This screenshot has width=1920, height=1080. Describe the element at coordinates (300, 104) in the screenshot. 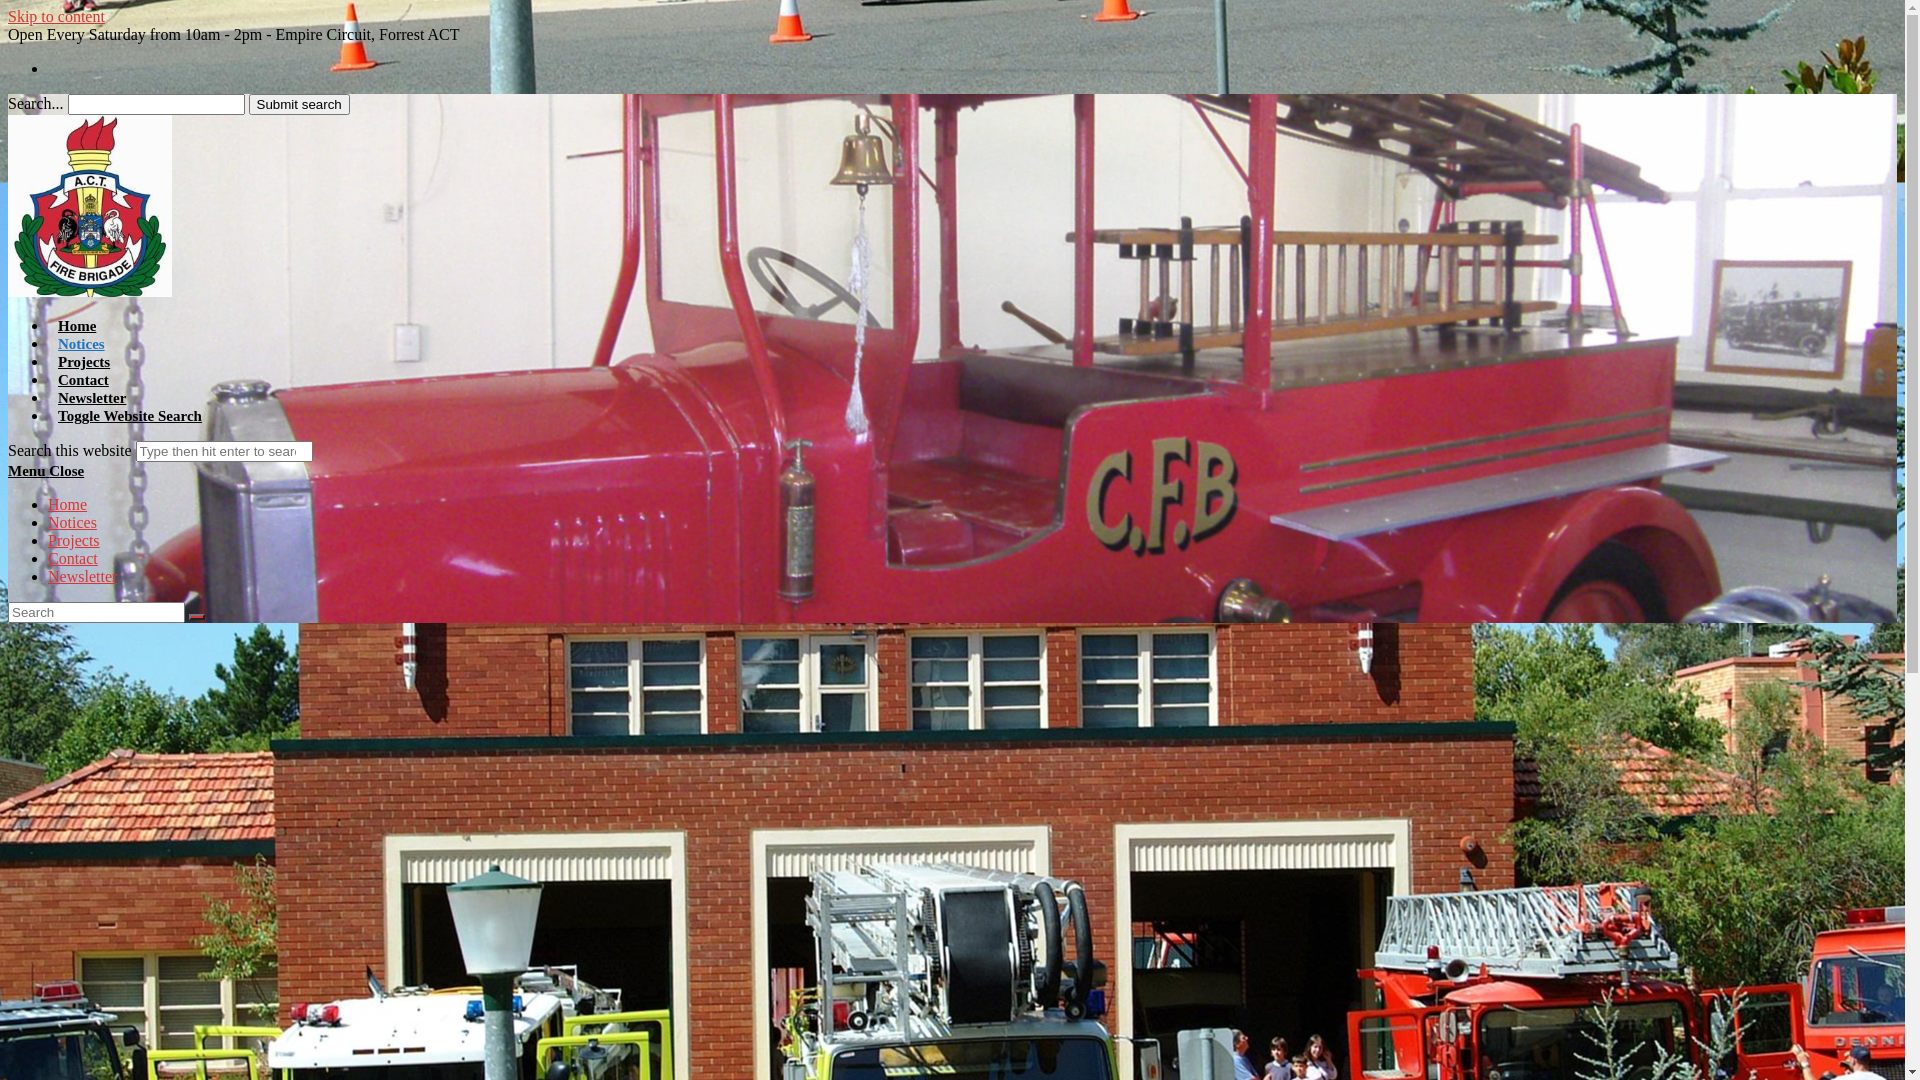

I see `Submit search` at that location.